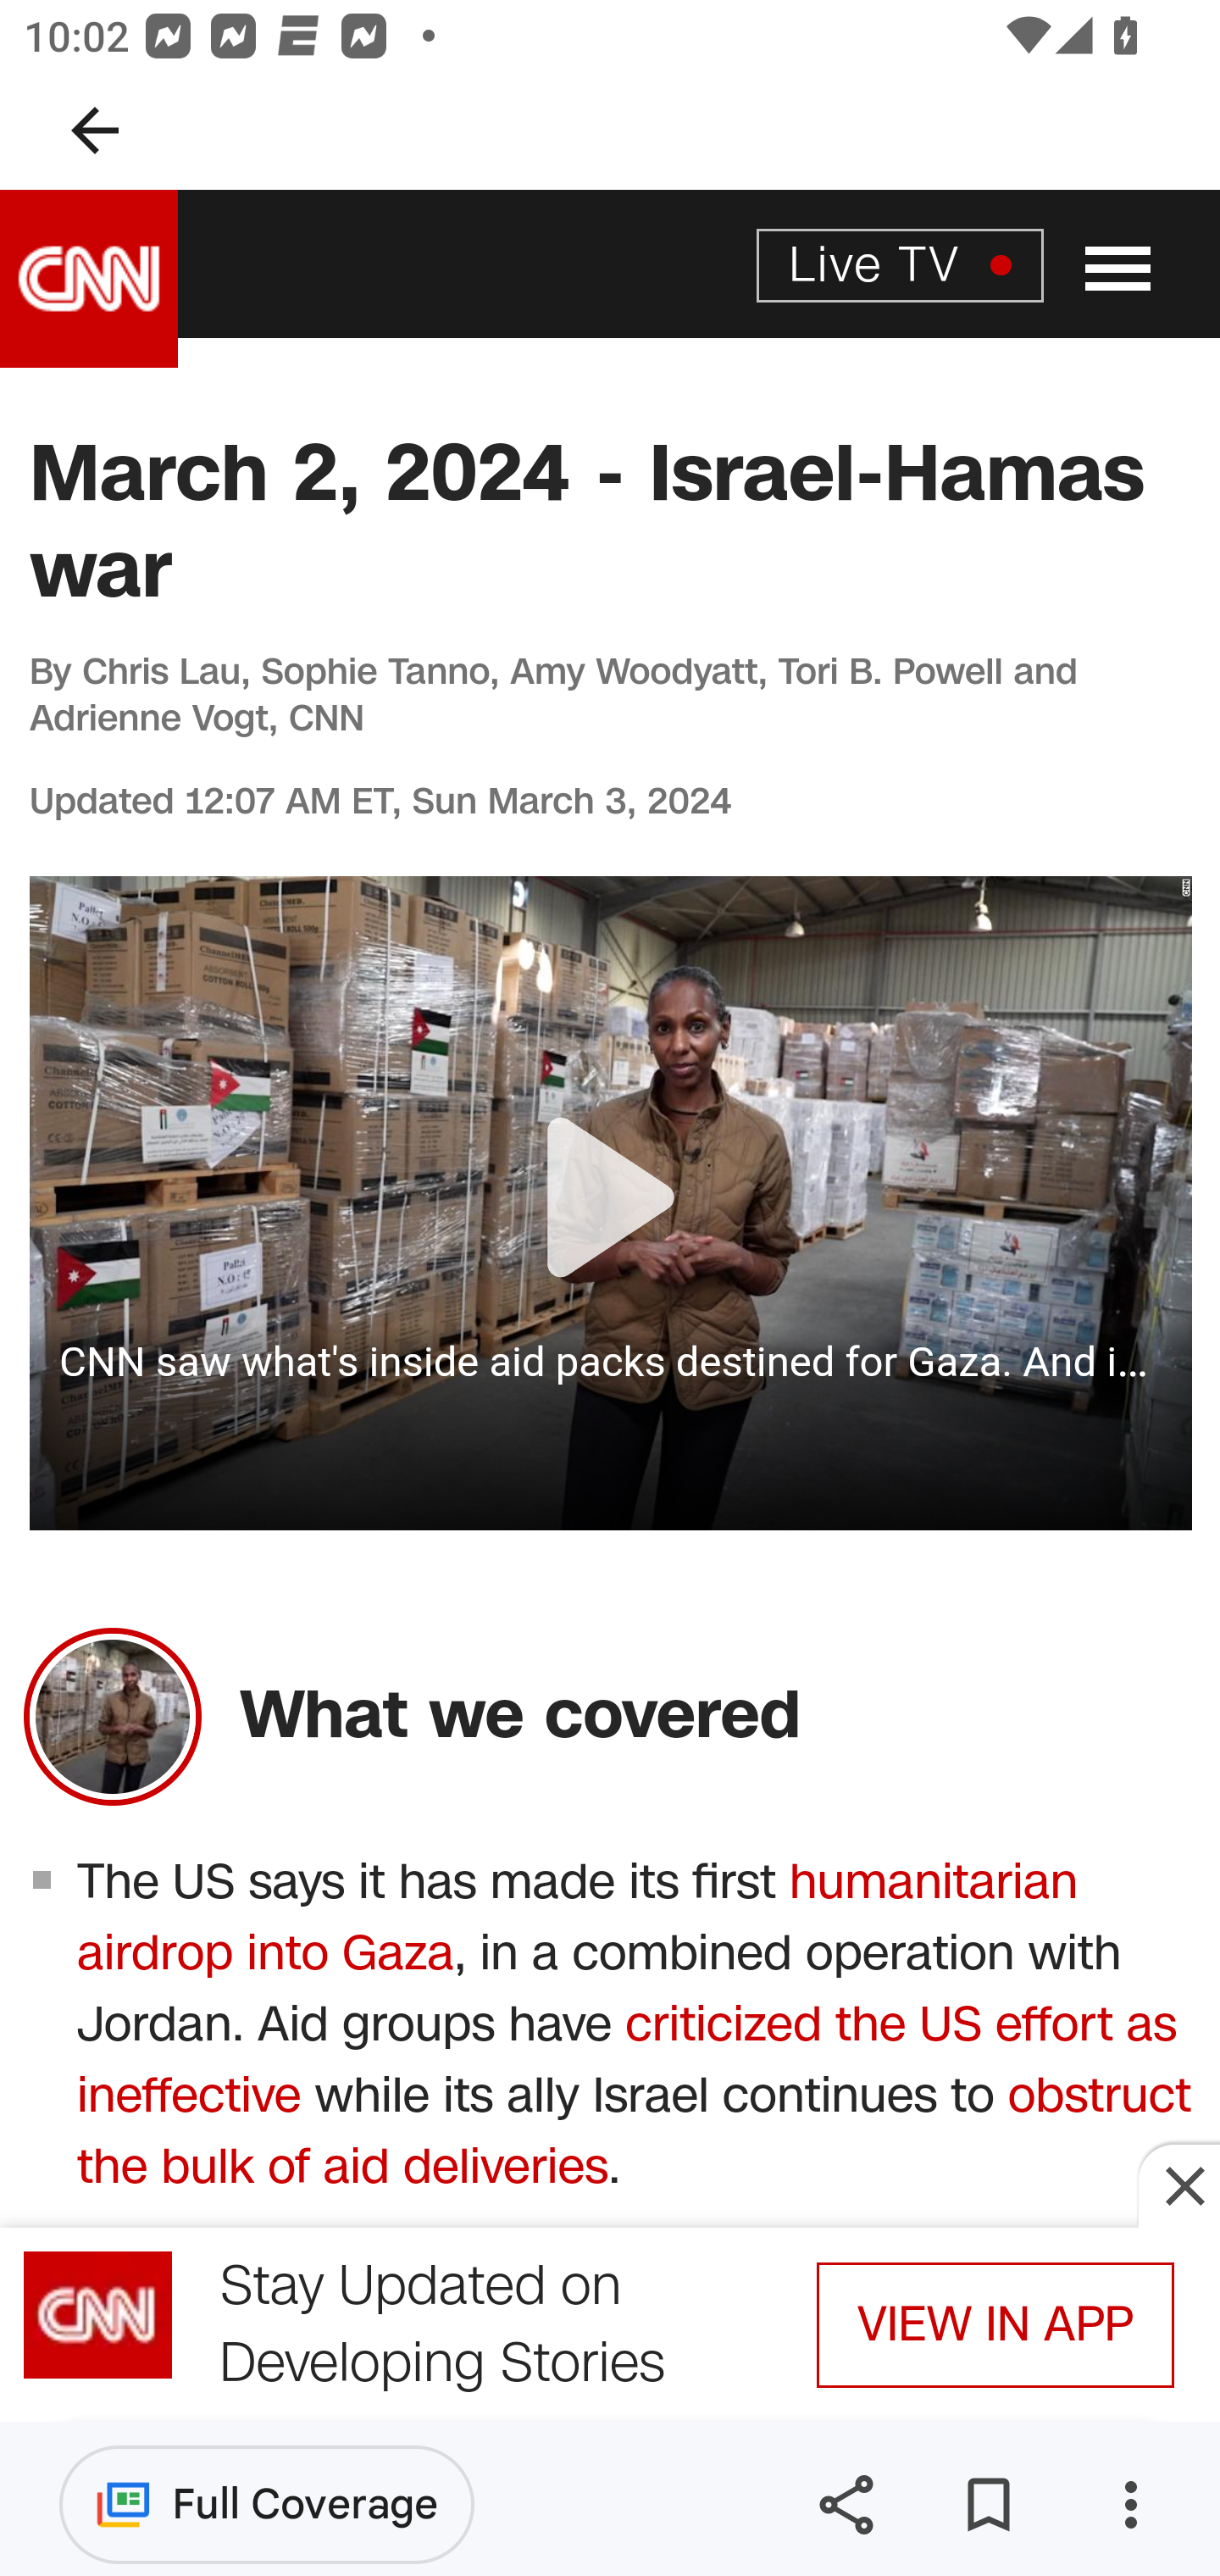 The image size is (1220, 2576). What do you see at coordinates (988, 2505) in the screenshot?
I see `Save for later` at bounding box center [988, 2505].